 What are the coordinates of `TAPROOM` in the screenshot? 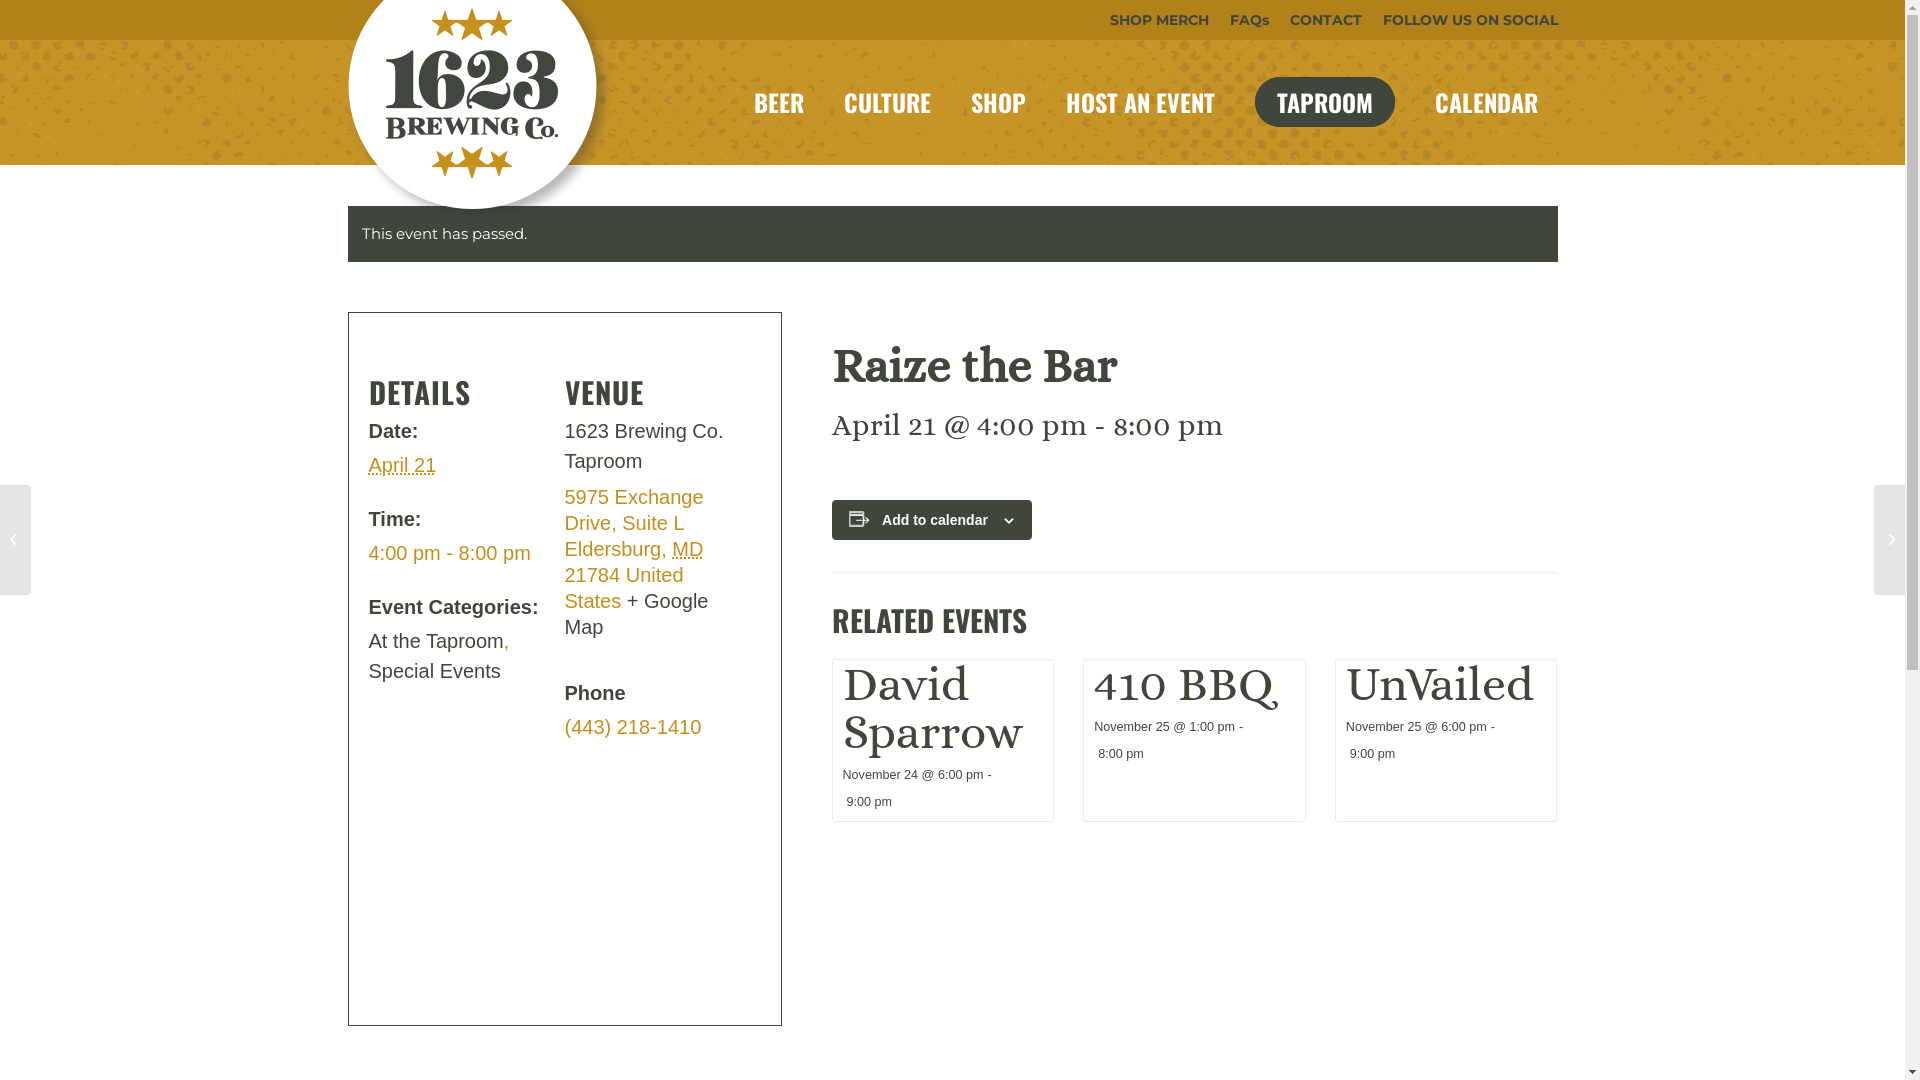 It's located at (1324, 102).